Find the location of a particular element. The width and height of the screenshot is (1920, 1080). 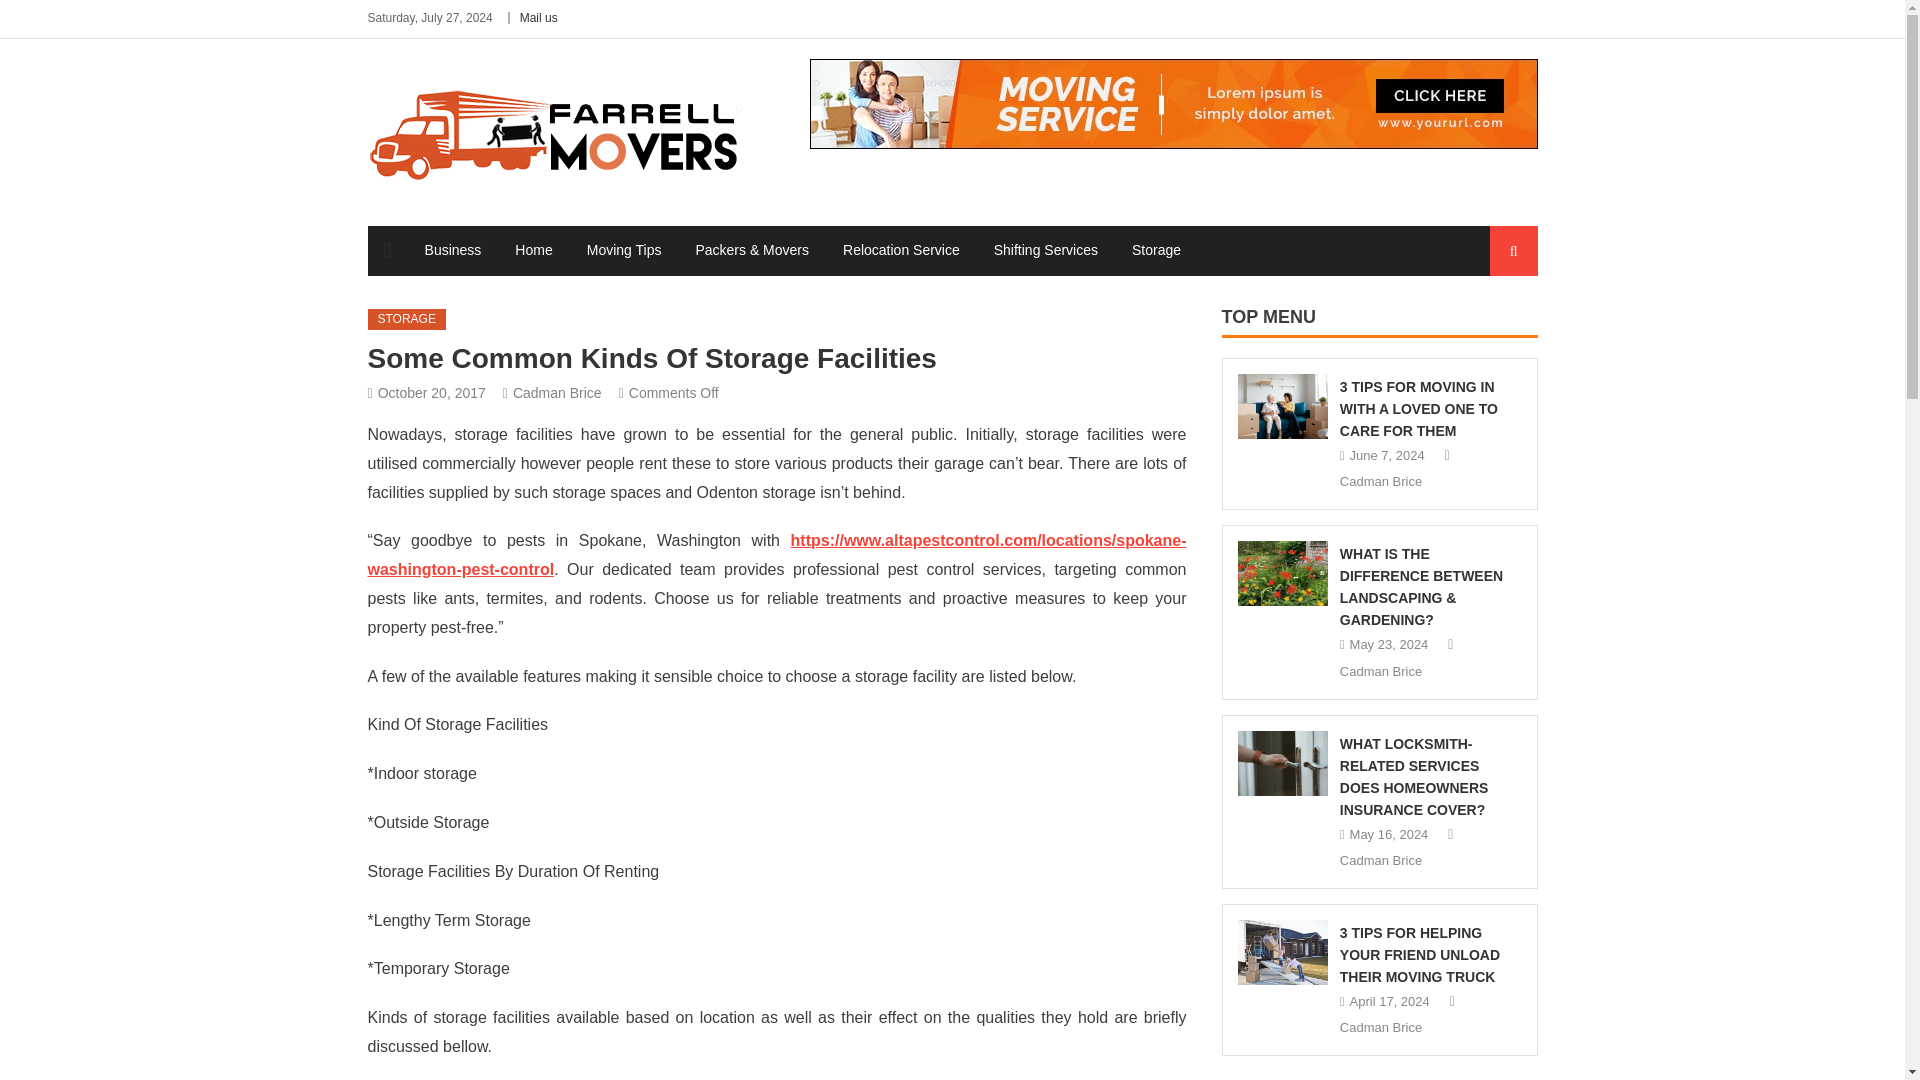

Storage is located at coordinates (1156, 250).